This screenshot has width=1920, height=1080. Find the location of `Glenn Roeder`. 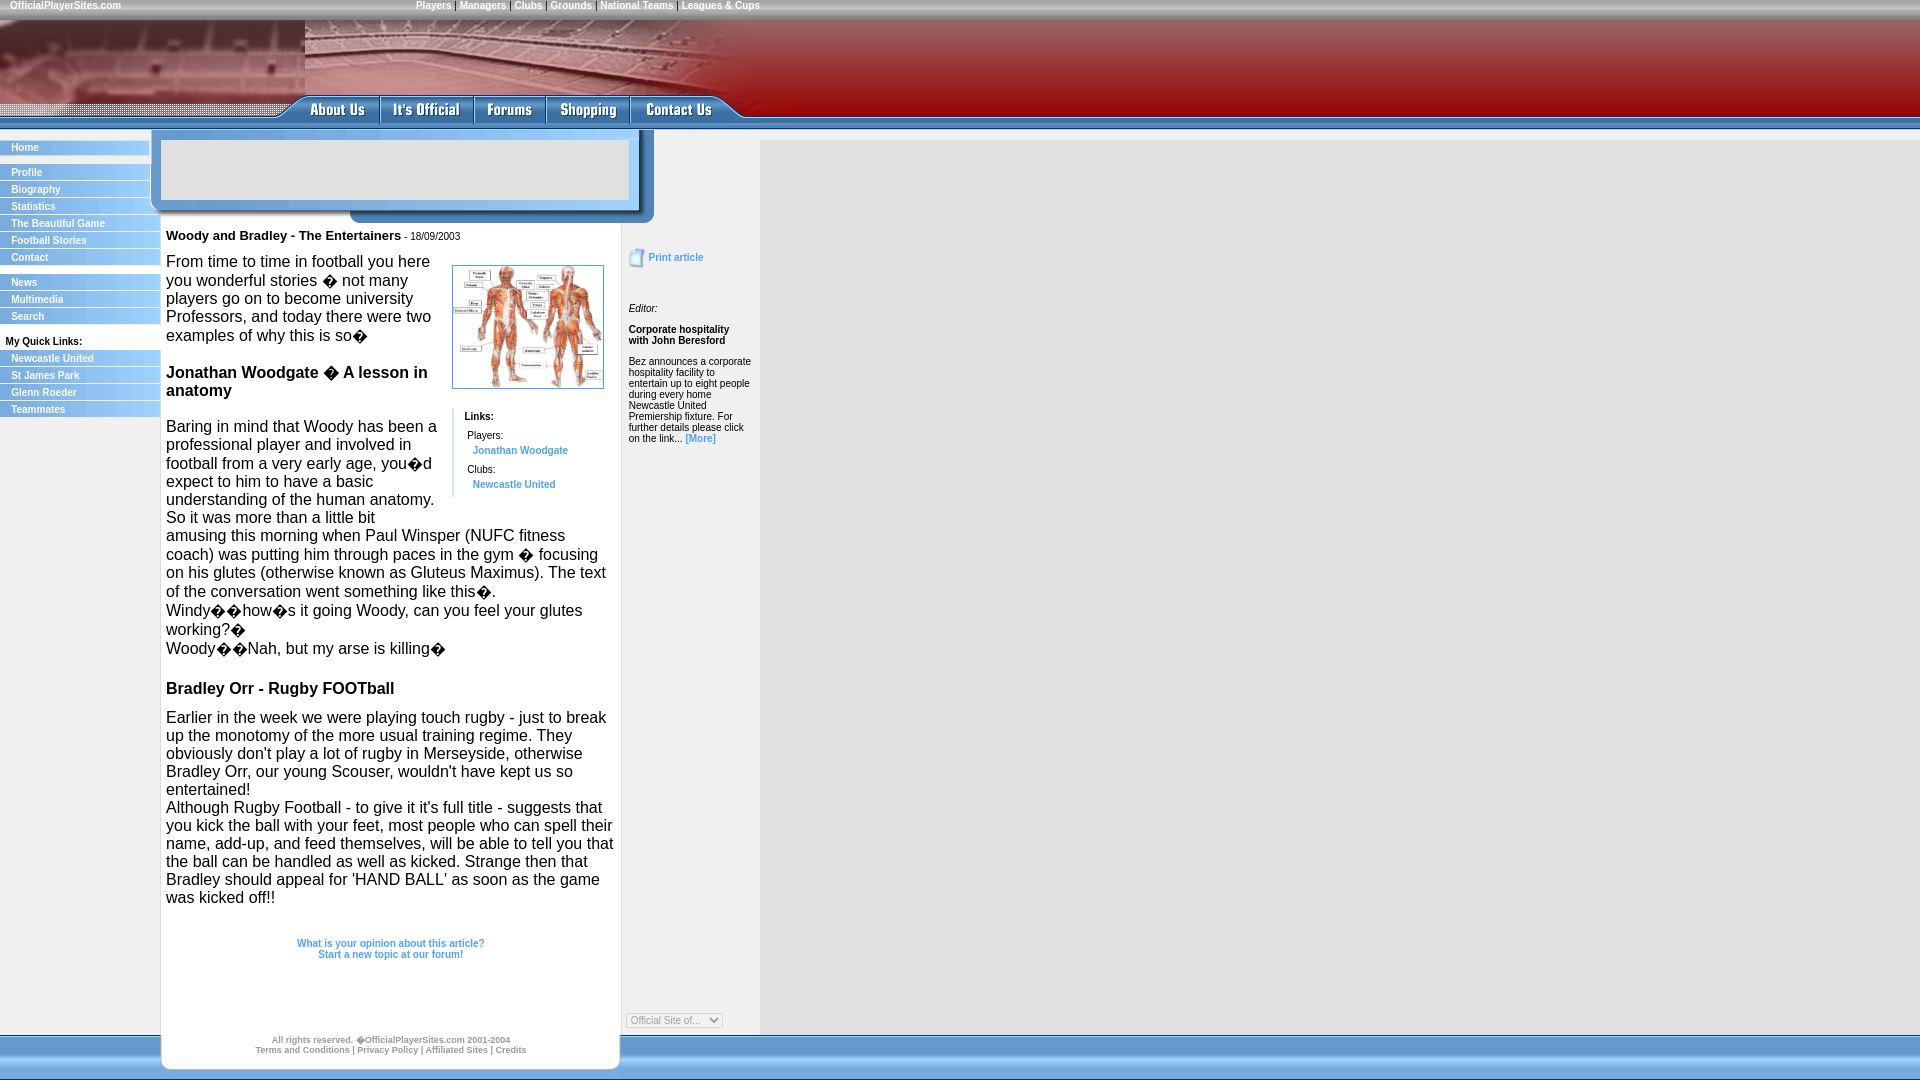

Glenn Roeder is located at coordinates (44, 392).